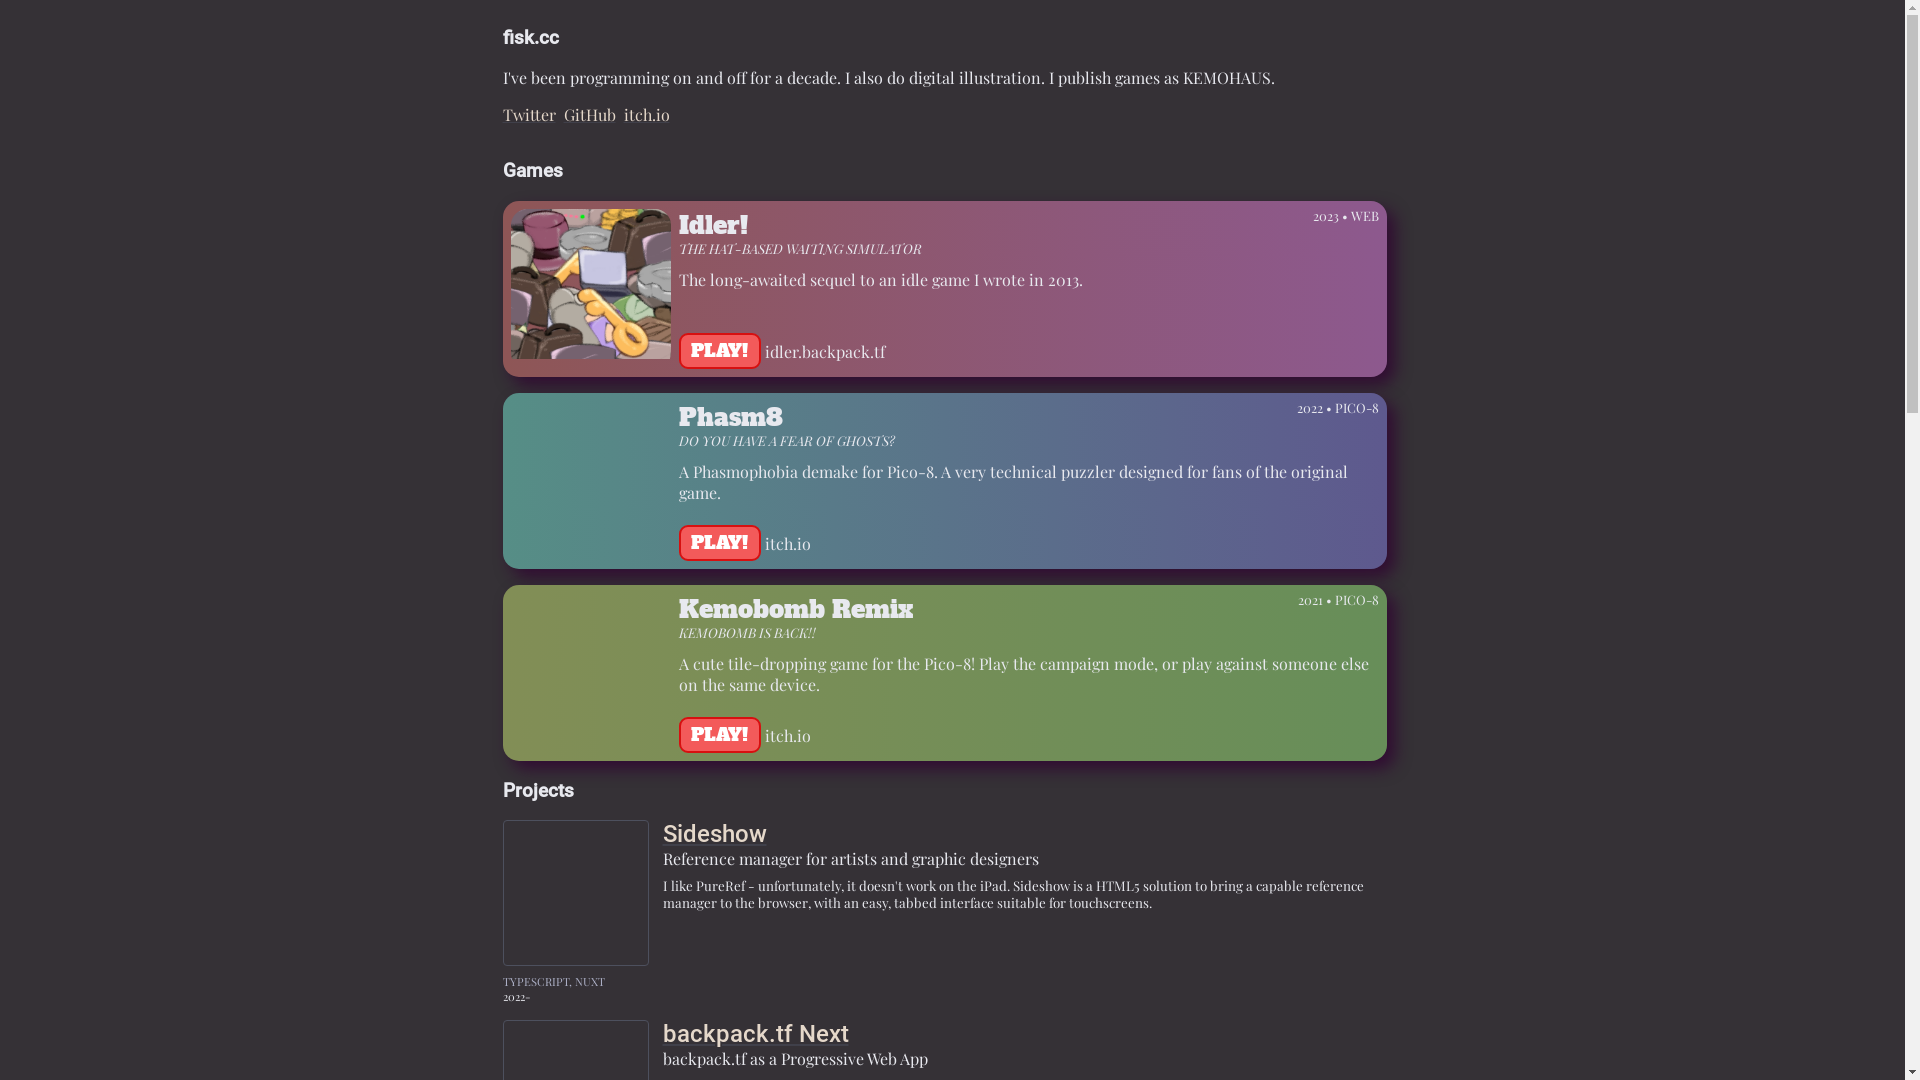  What do you see at coordinates (720, 543) in the screenshot?
I see `PLAY!` at bounding box center [720, 543].